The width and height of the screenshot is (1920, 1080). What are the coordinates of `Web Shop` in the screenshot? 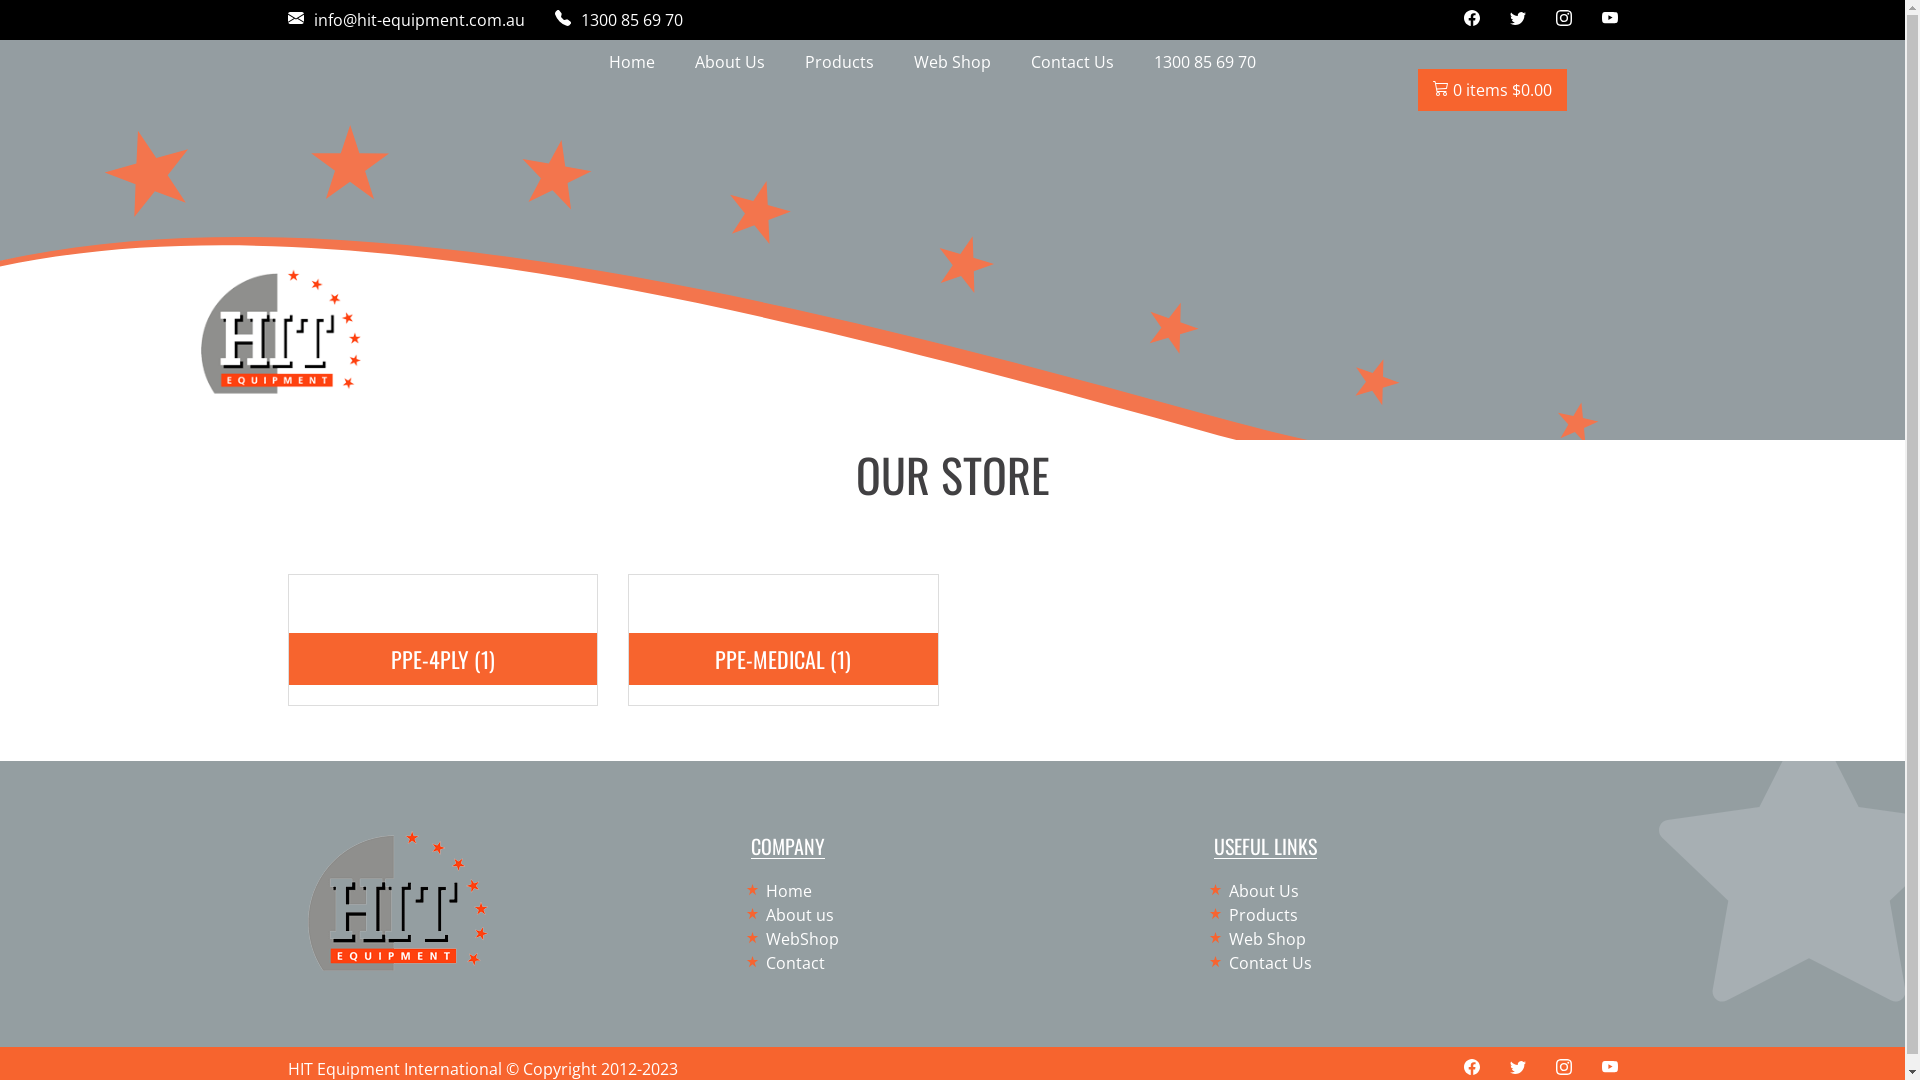 It's located at (952, 62).